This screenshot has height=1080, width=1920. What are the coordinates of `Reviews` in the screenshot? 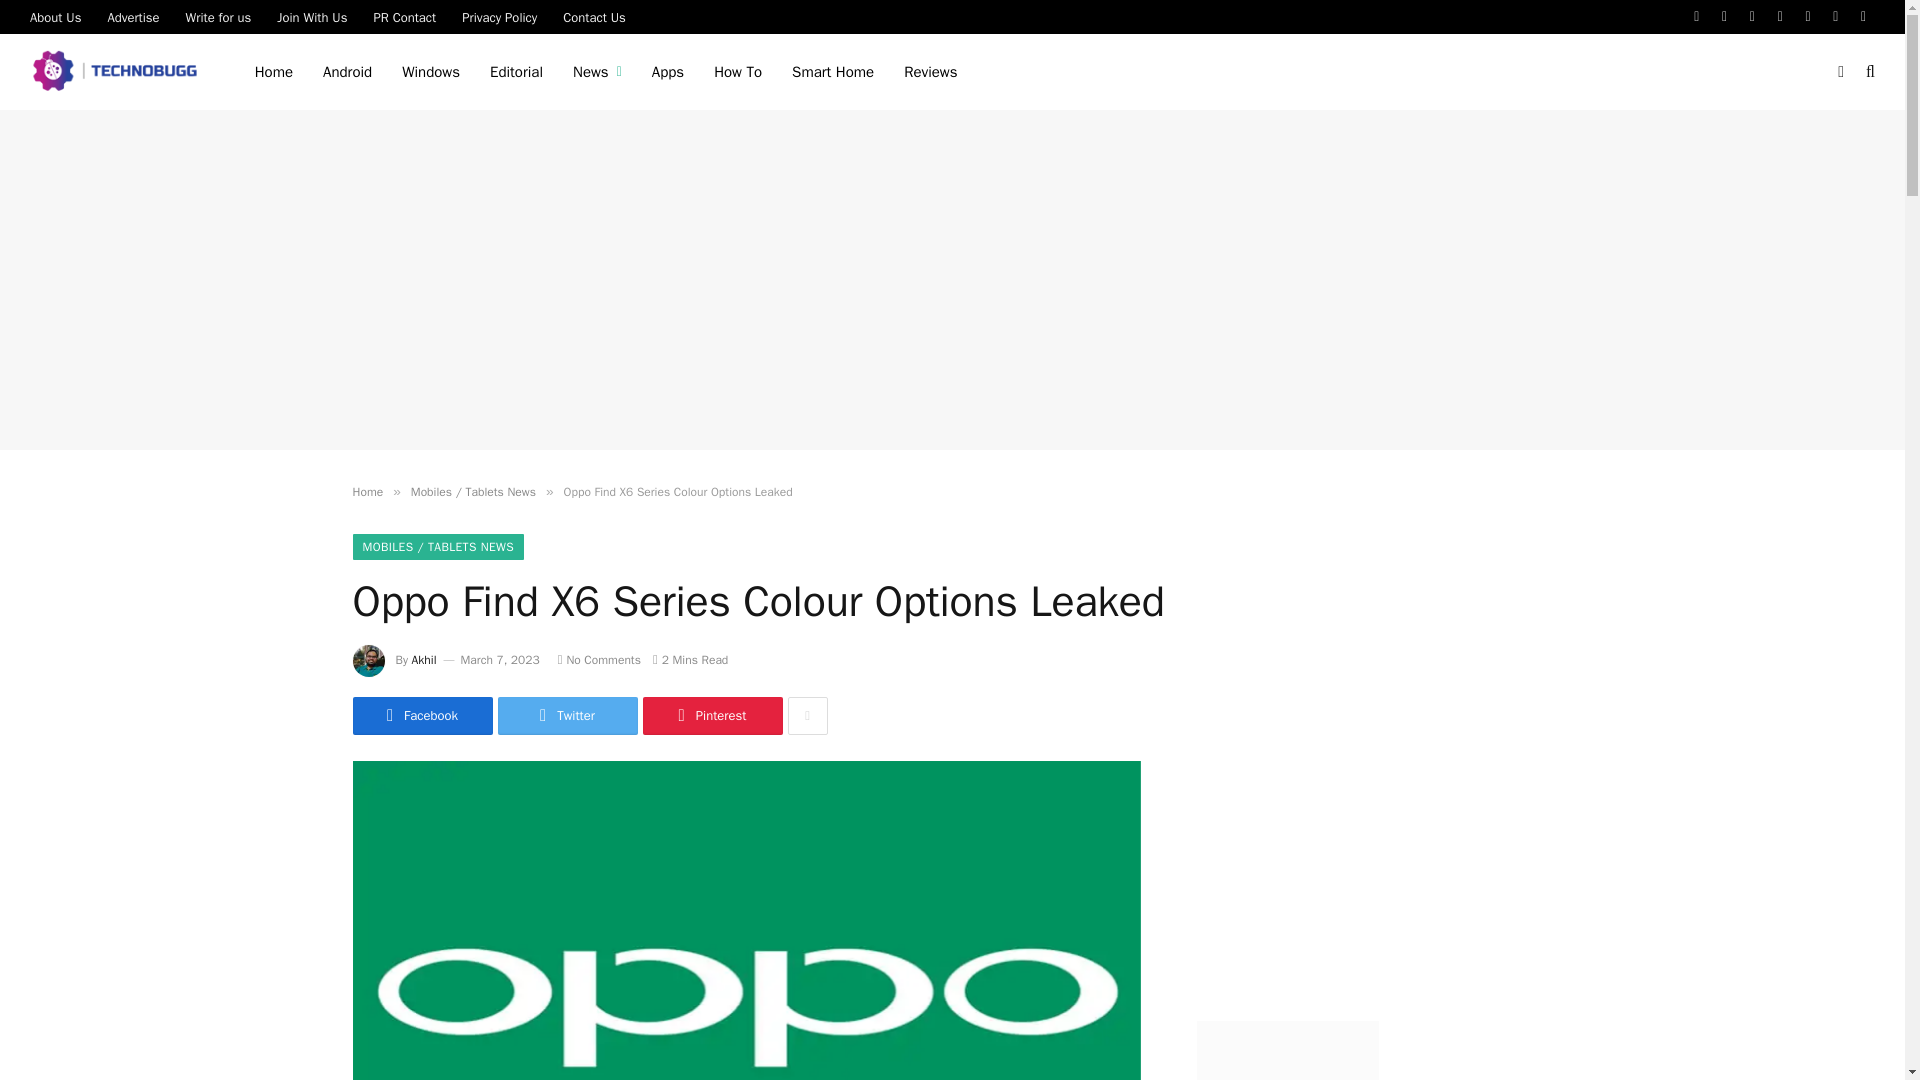 It's located at (930, 72).